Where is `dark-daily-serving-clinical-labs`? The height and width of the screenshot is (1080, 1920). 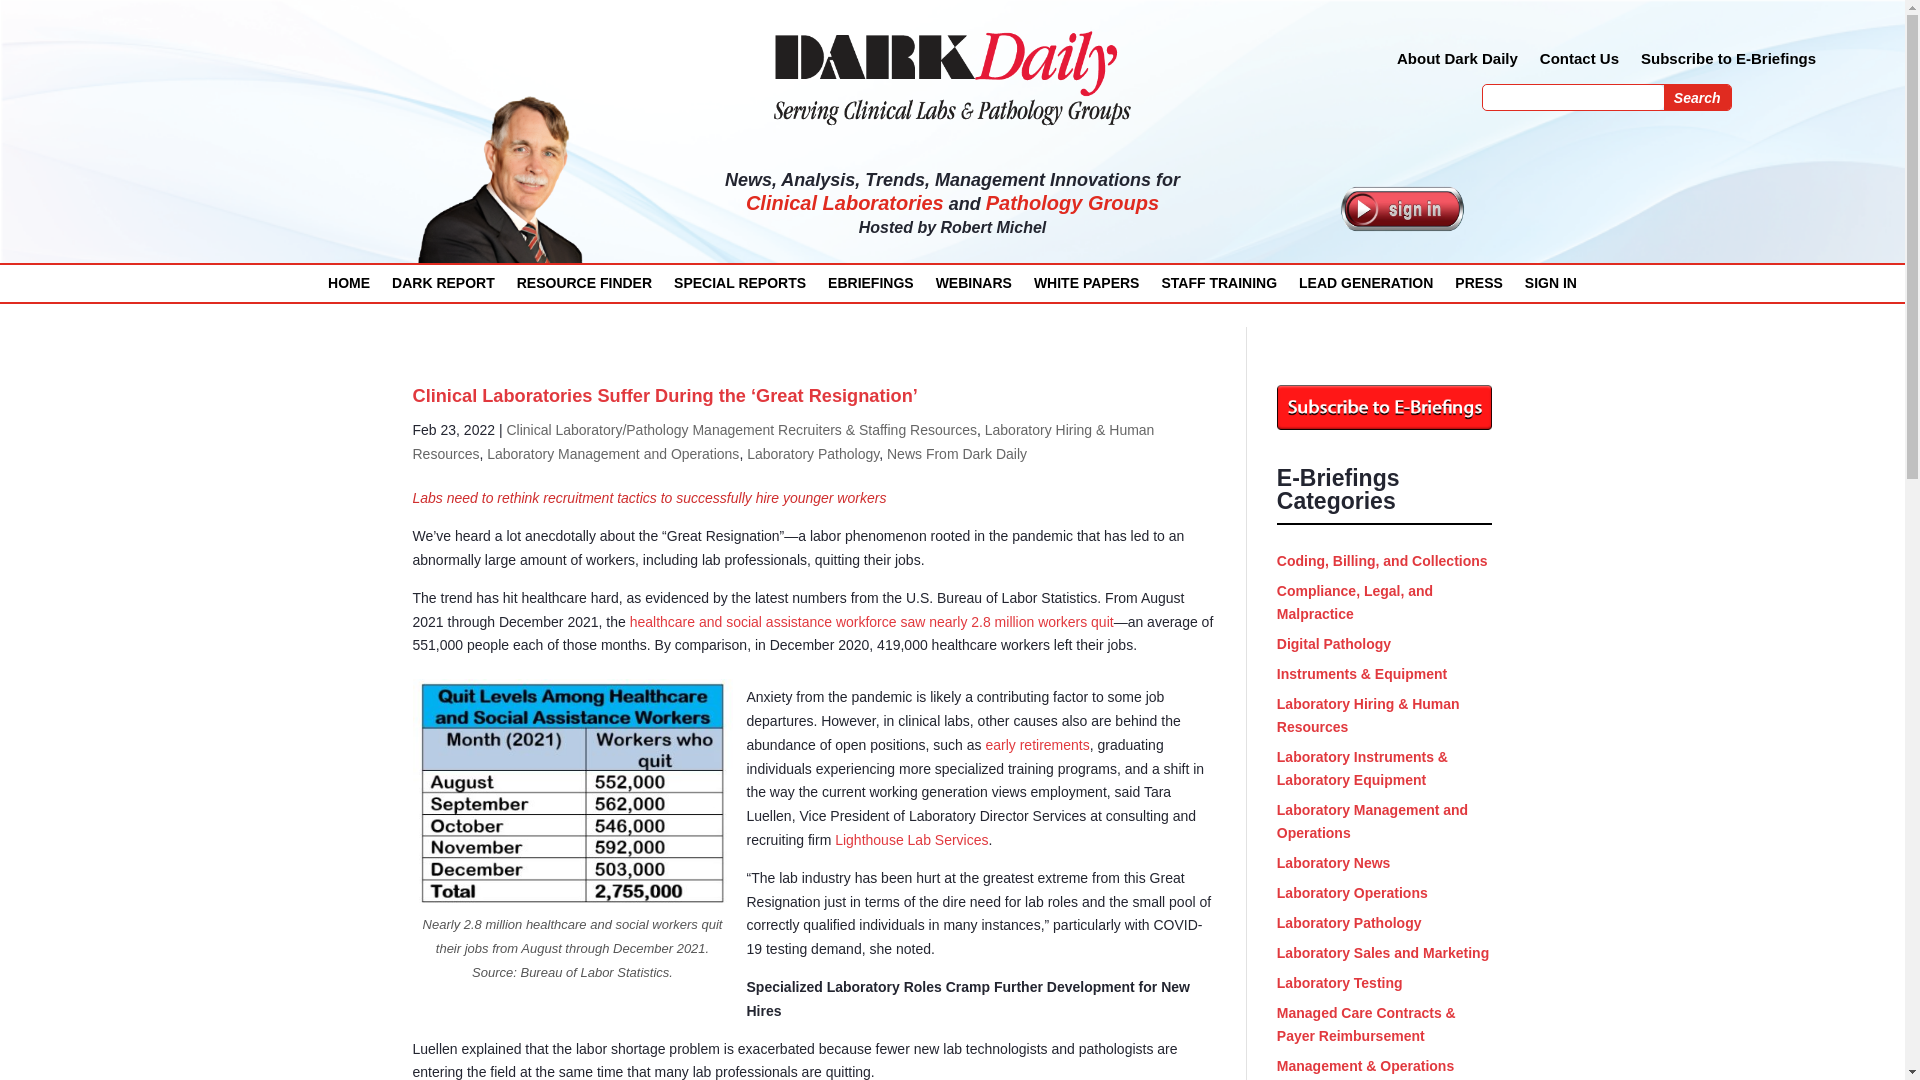
dark-daily-serving-clinical-labs is located at coordinates (952, 77).